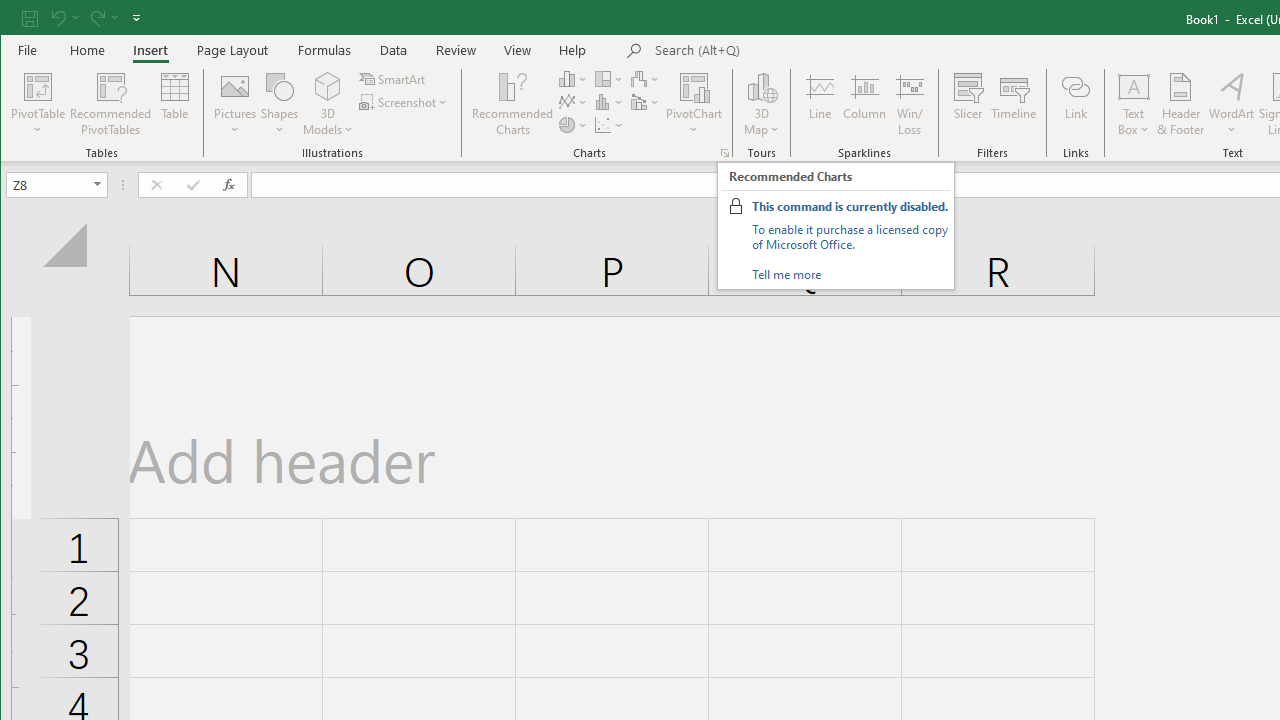 The width and height of the screenshot is (1280, 720). I want to click on Shapes, so click(279, 104).